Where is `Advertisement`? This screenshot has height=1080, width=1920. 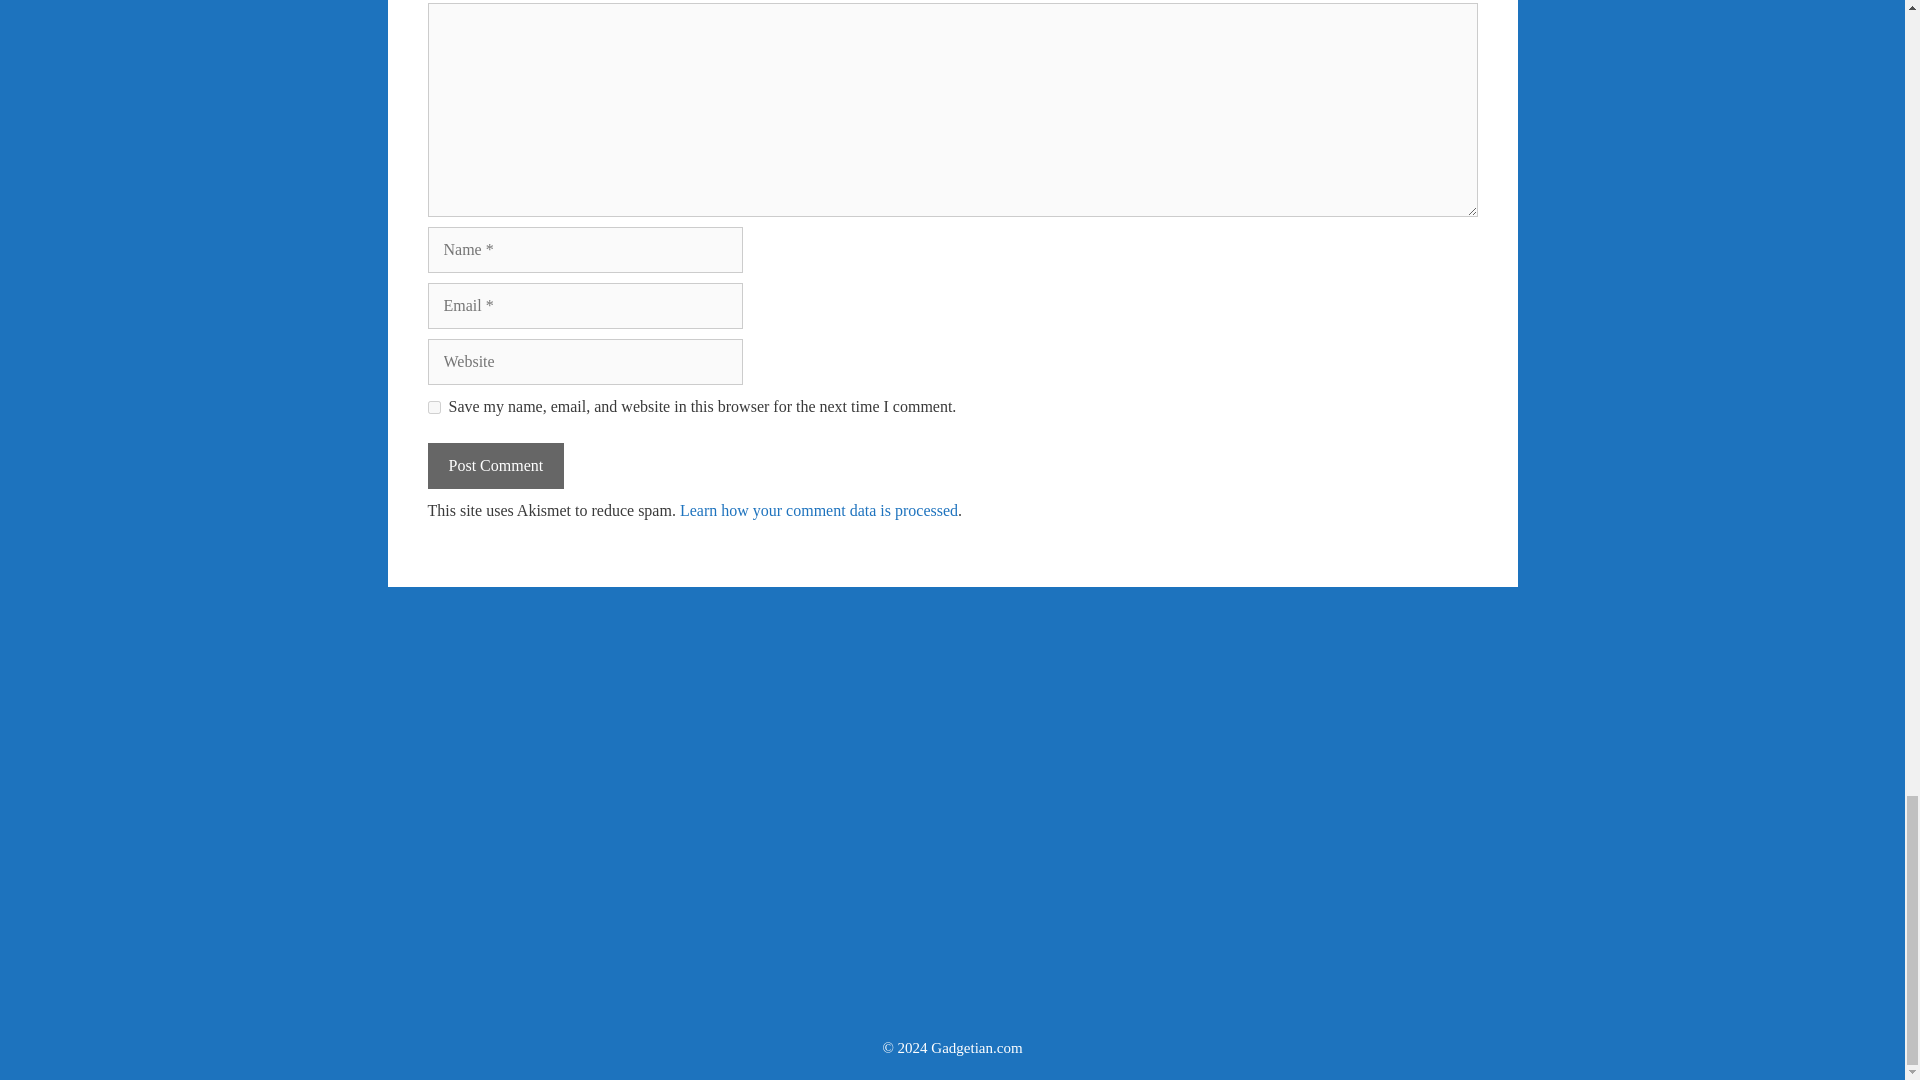
Advertisement is located at coordinates (952, 651).